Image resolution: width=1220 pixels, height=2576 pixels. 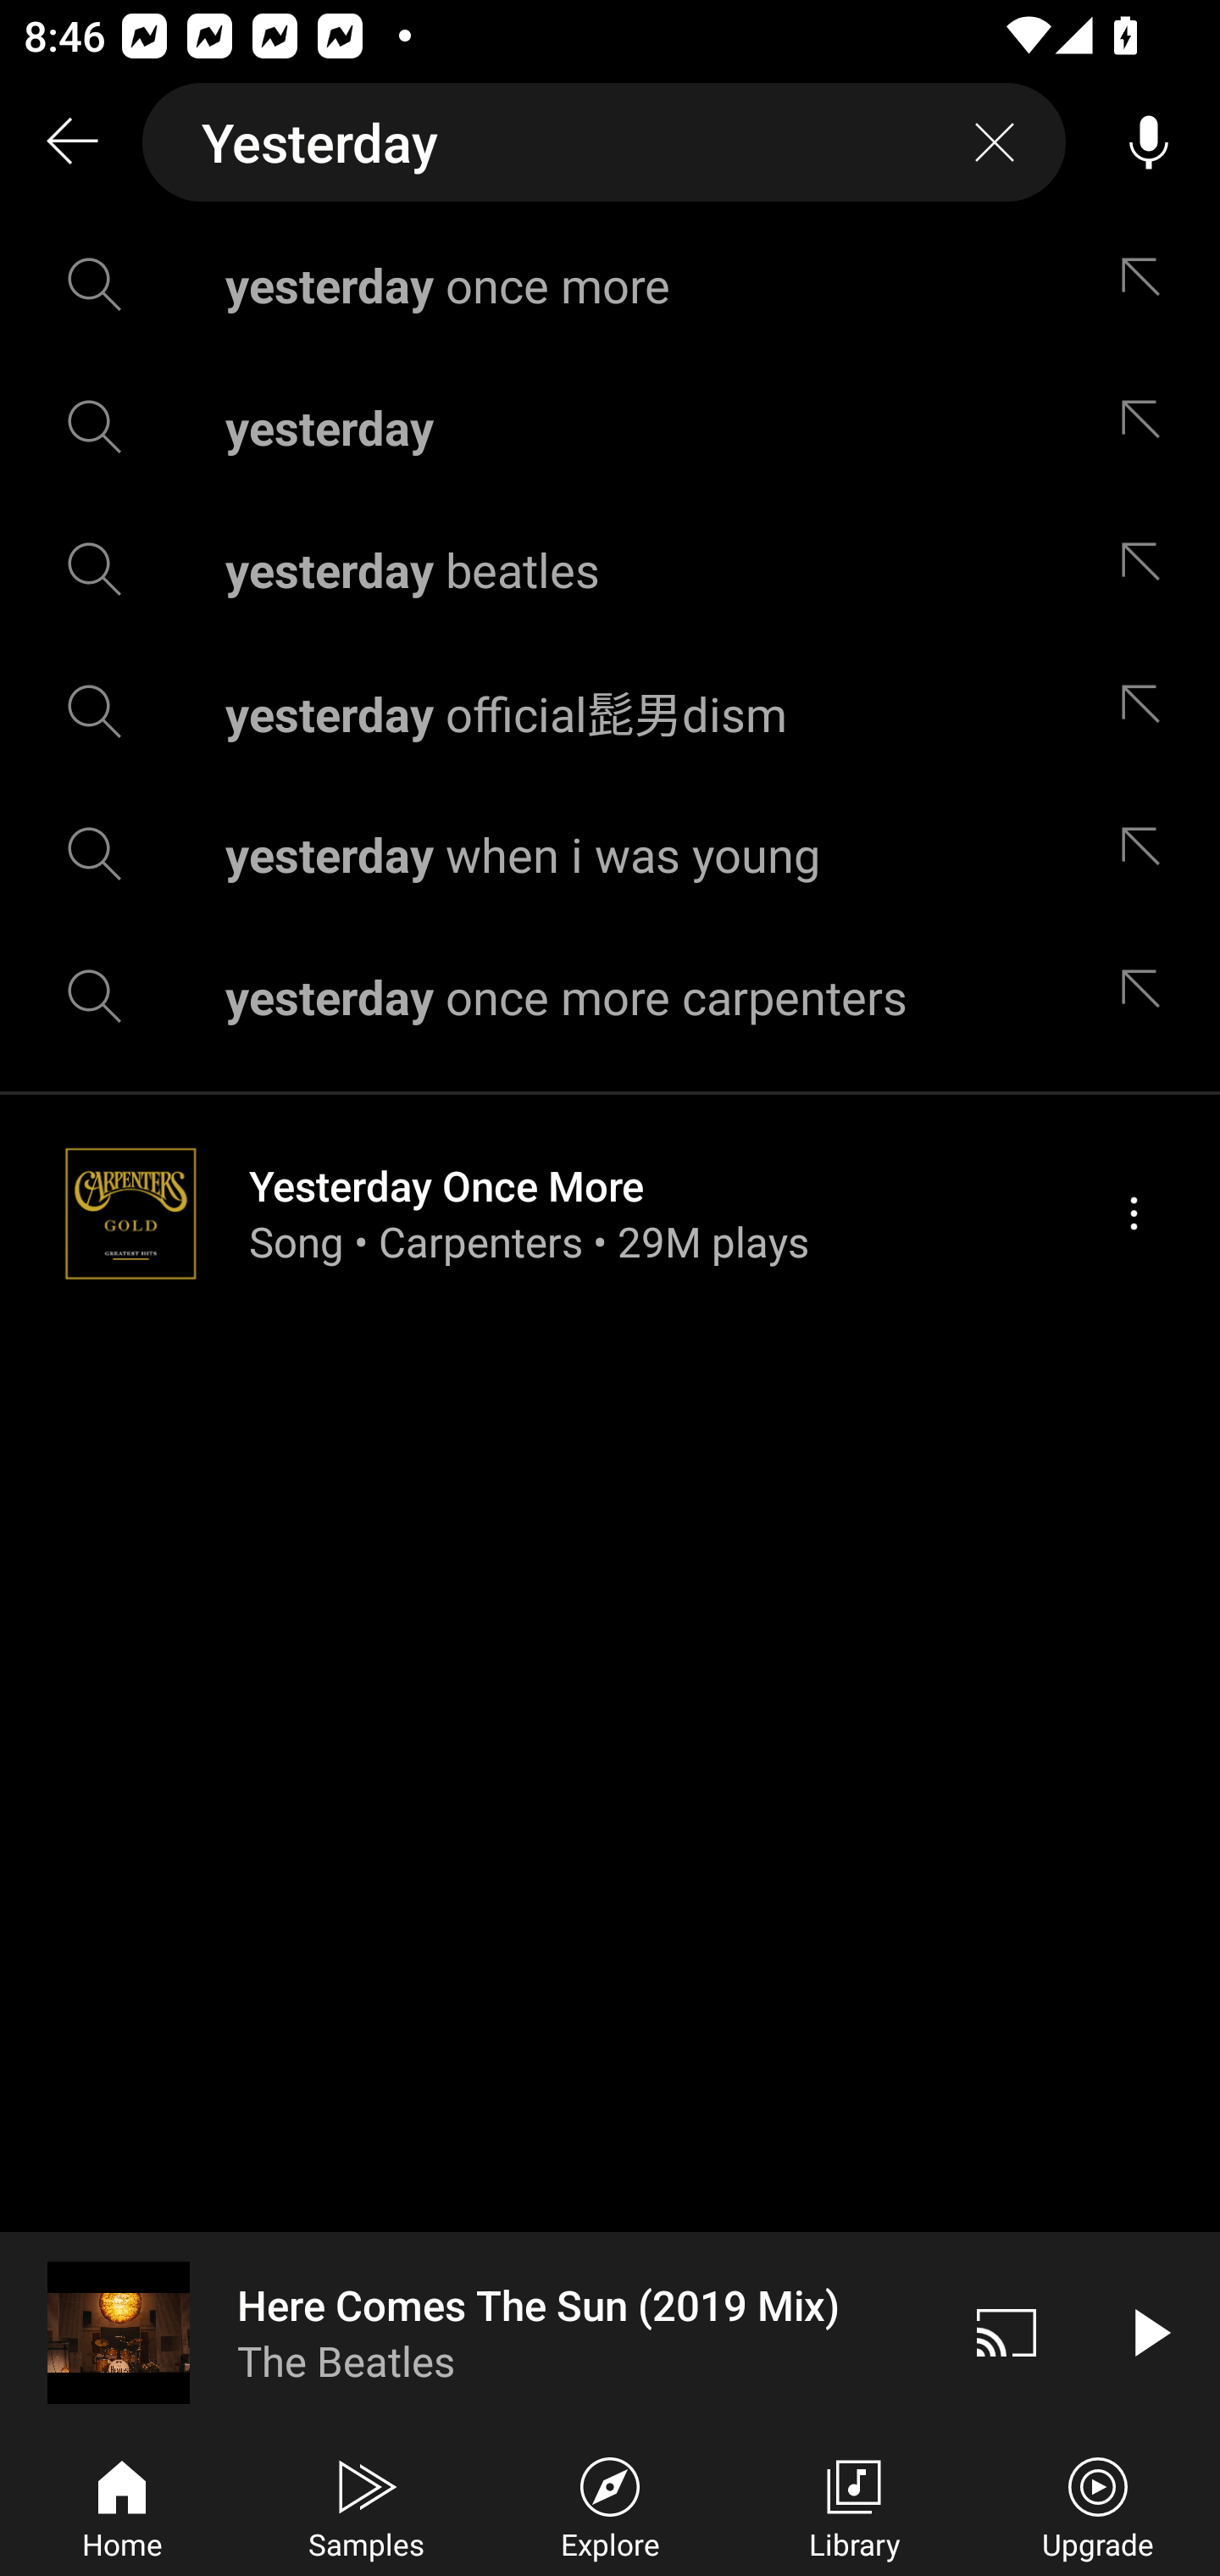 What do you see at coordinates (610, 425) in the screenshot?
I see `yesterday Edit suggestion yesterday` at bounding box center [610, 425].